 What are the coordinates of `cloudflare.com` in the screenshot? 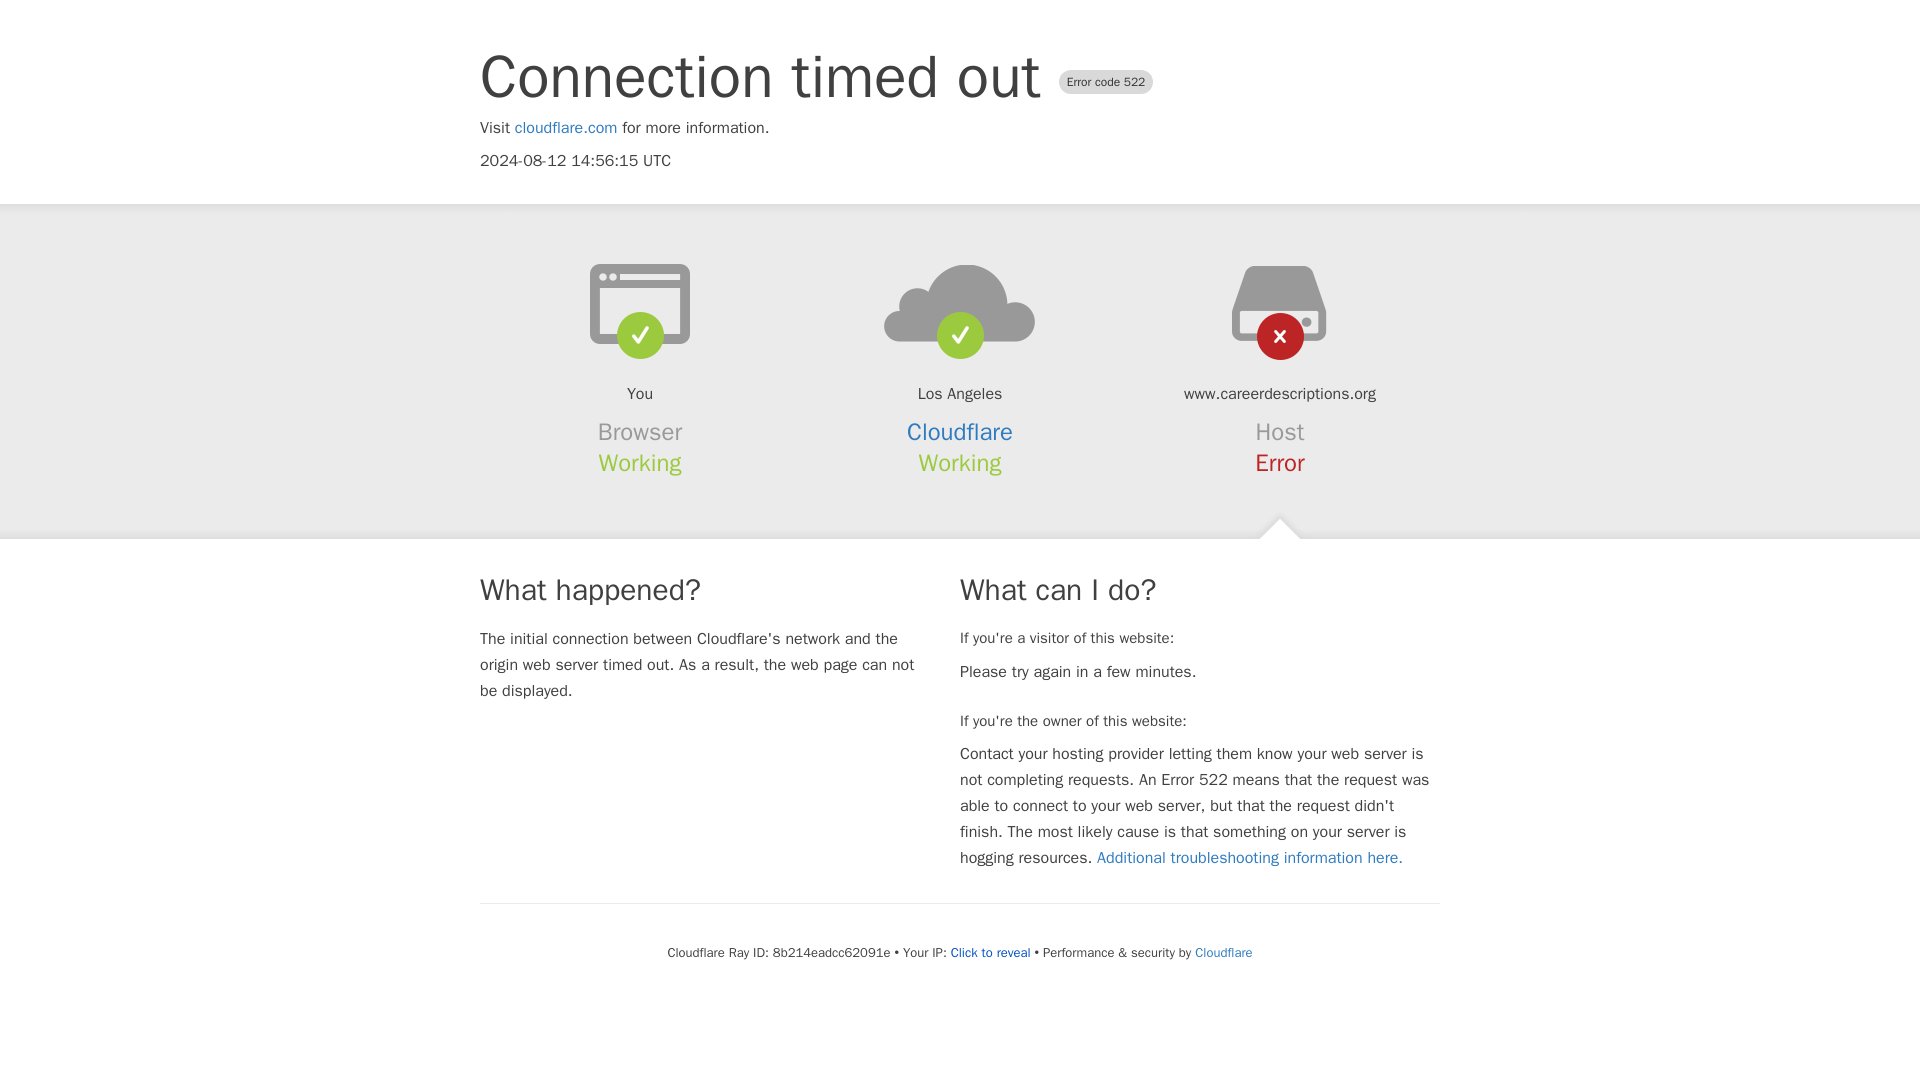 It's located at (566, 128).